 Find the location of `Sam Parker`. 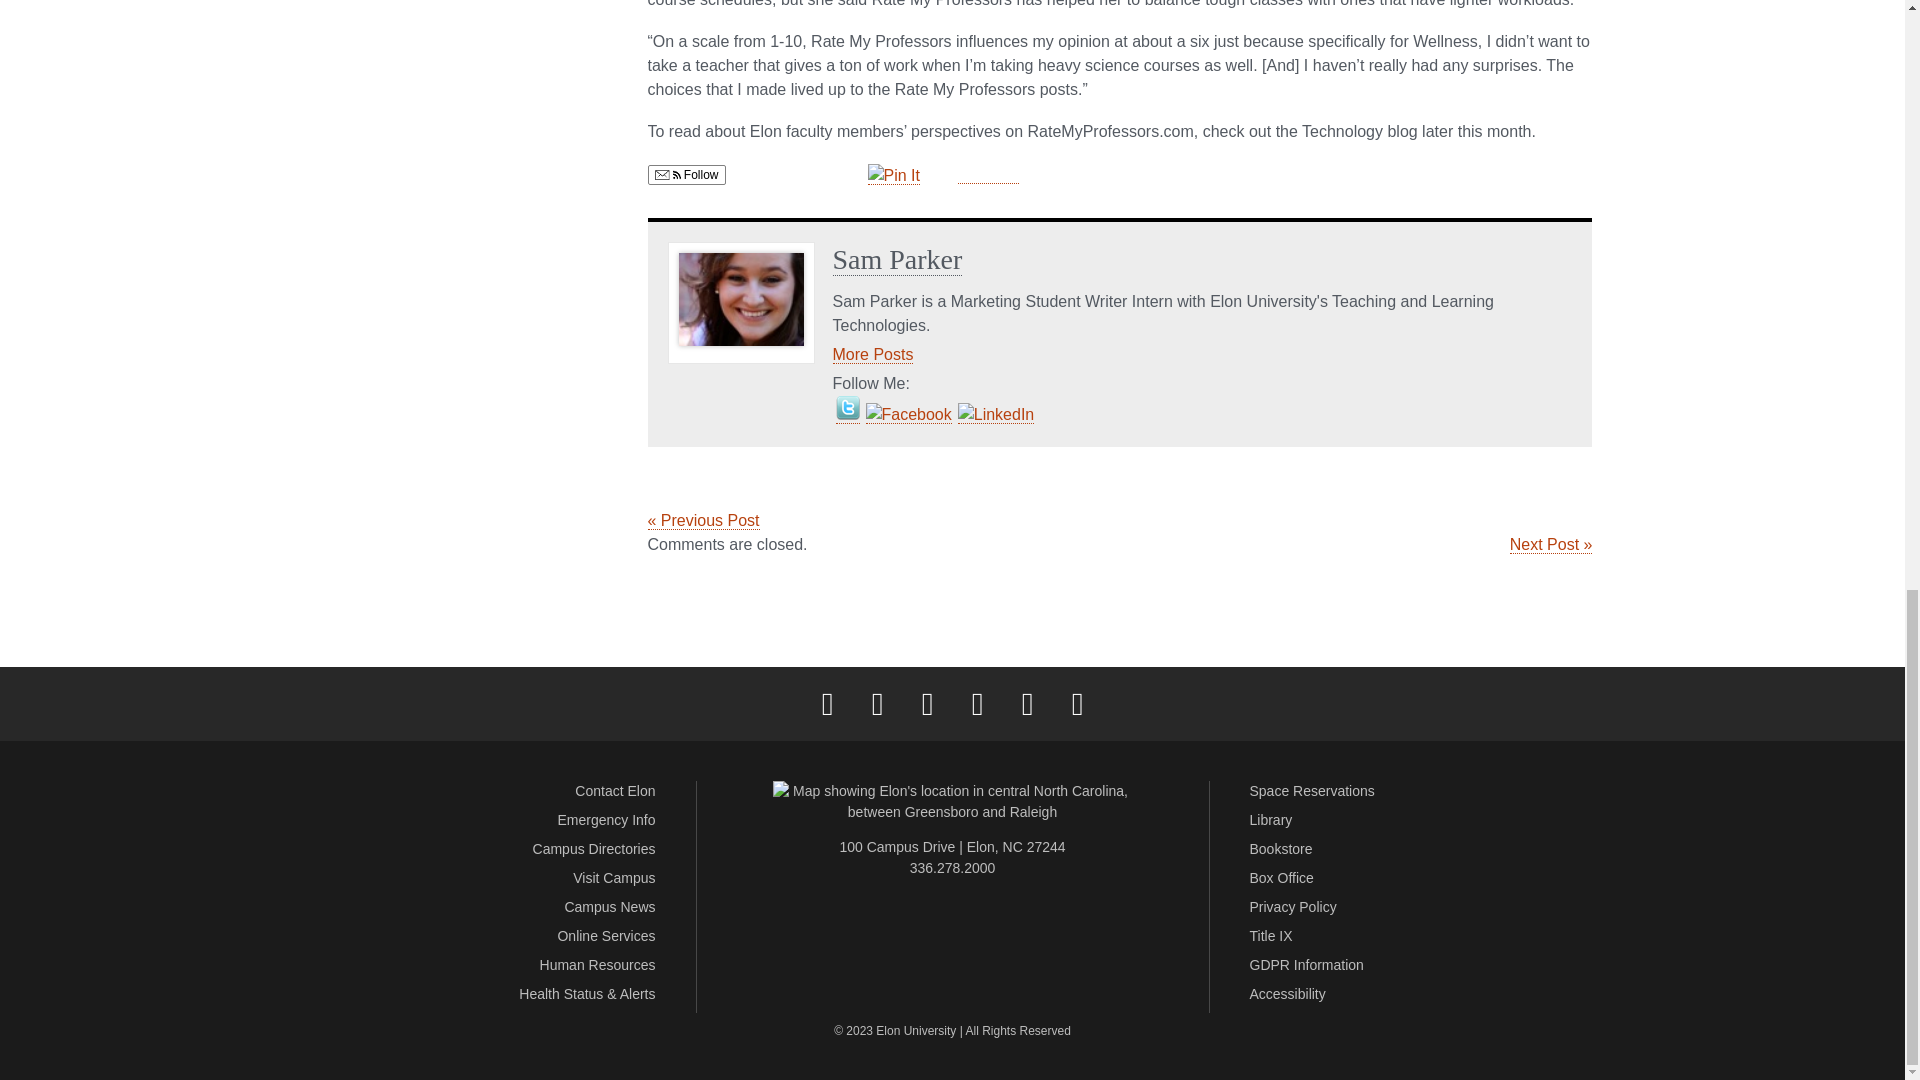

Sam Parker is located at coordinates (896, 260).